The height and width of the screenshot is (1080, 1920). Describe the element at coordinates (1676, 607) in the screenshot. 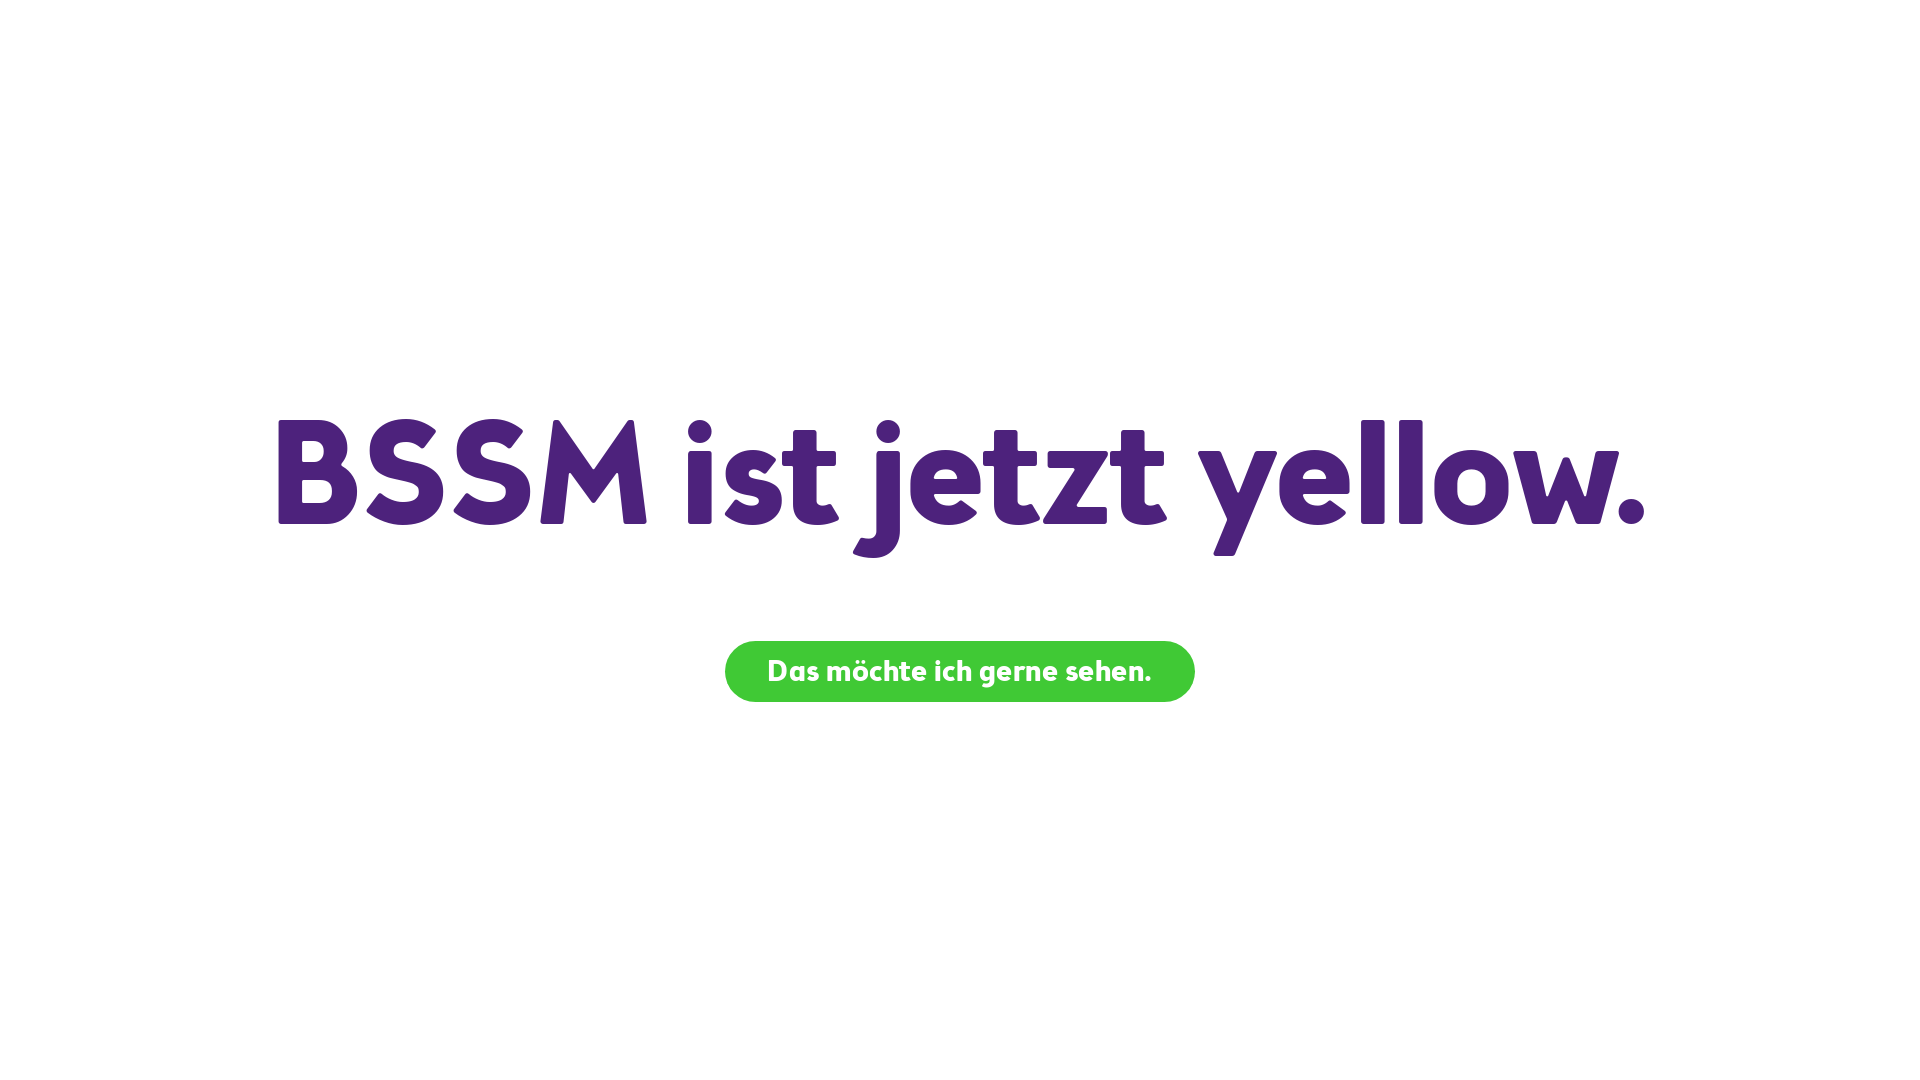

I see `BLOG` at that location.